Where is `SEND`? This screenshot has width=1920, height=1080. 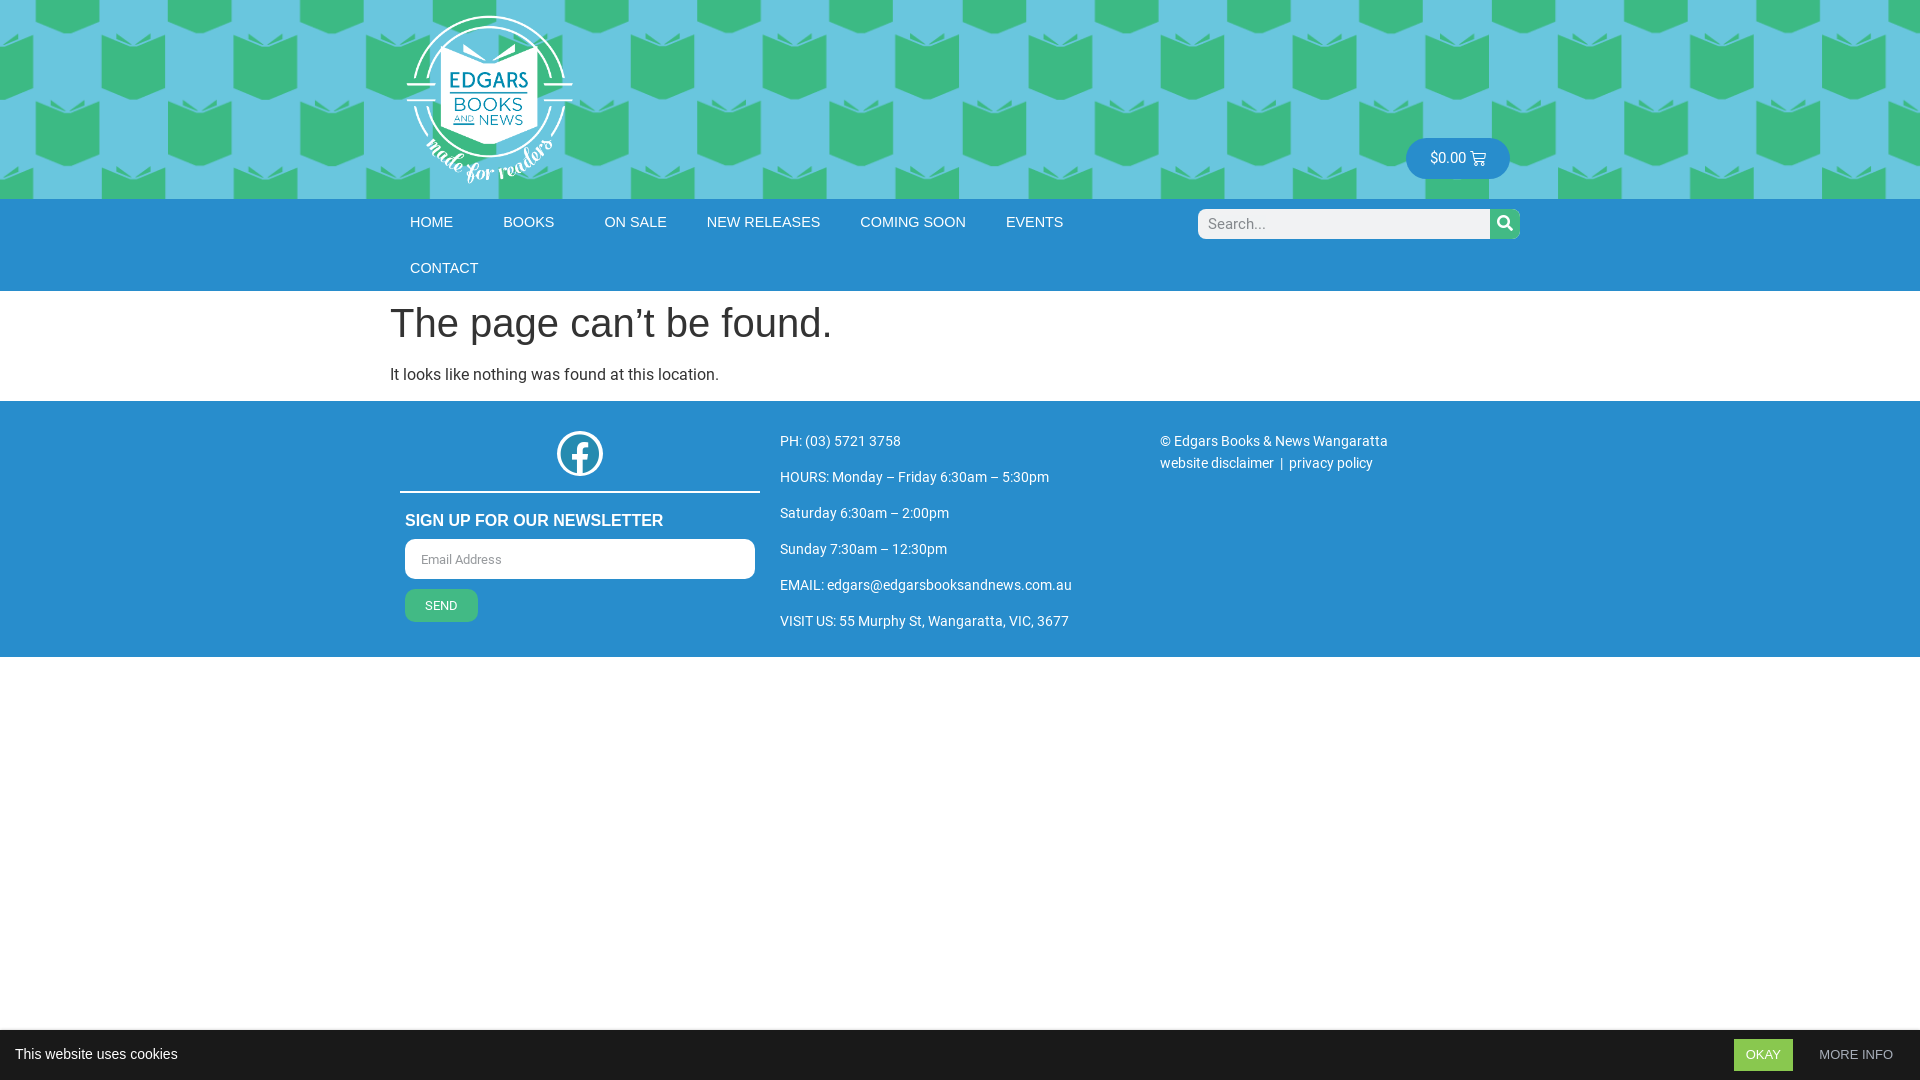
SEND is located at coordinates (442, 606).